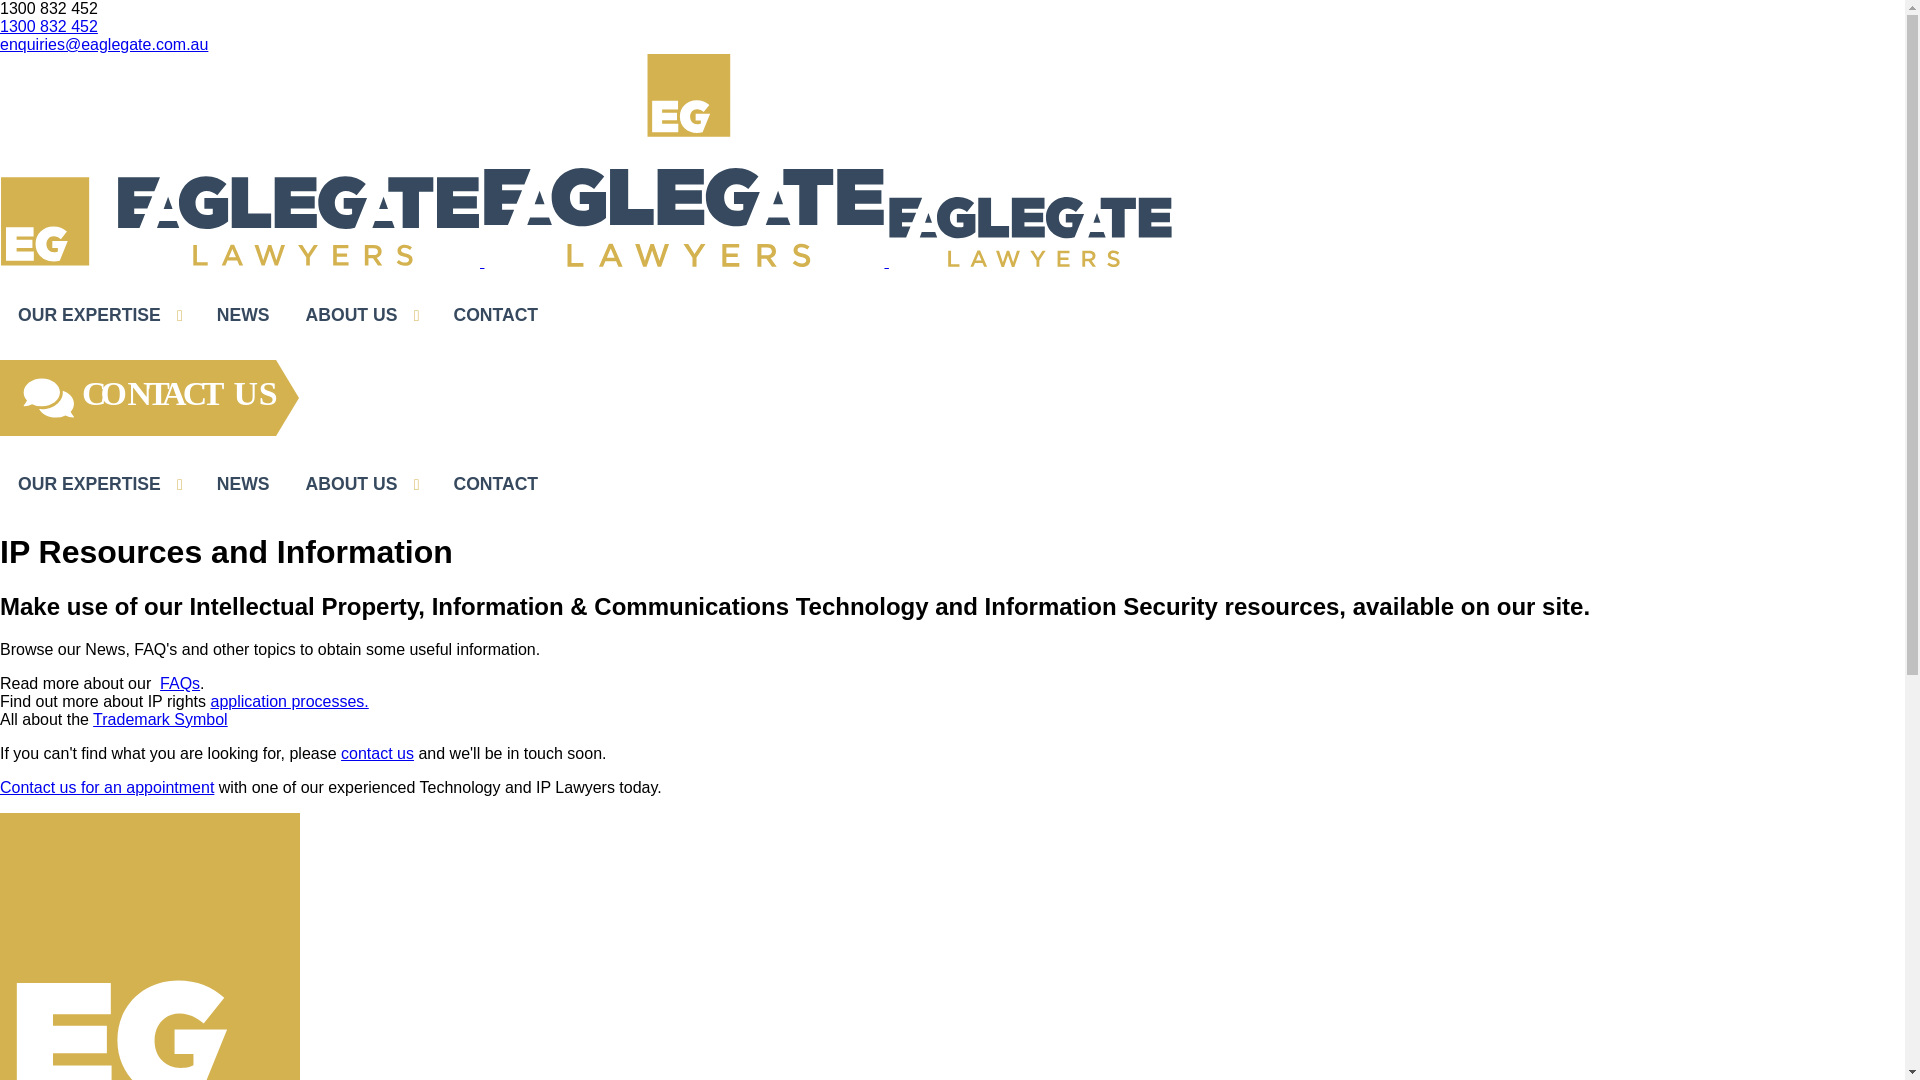 Image resolution: width=1920 pixels, height=1080 pixels. Describe the element at coordinates (378, 754) in the screenshot. I see `contact us` at that location.